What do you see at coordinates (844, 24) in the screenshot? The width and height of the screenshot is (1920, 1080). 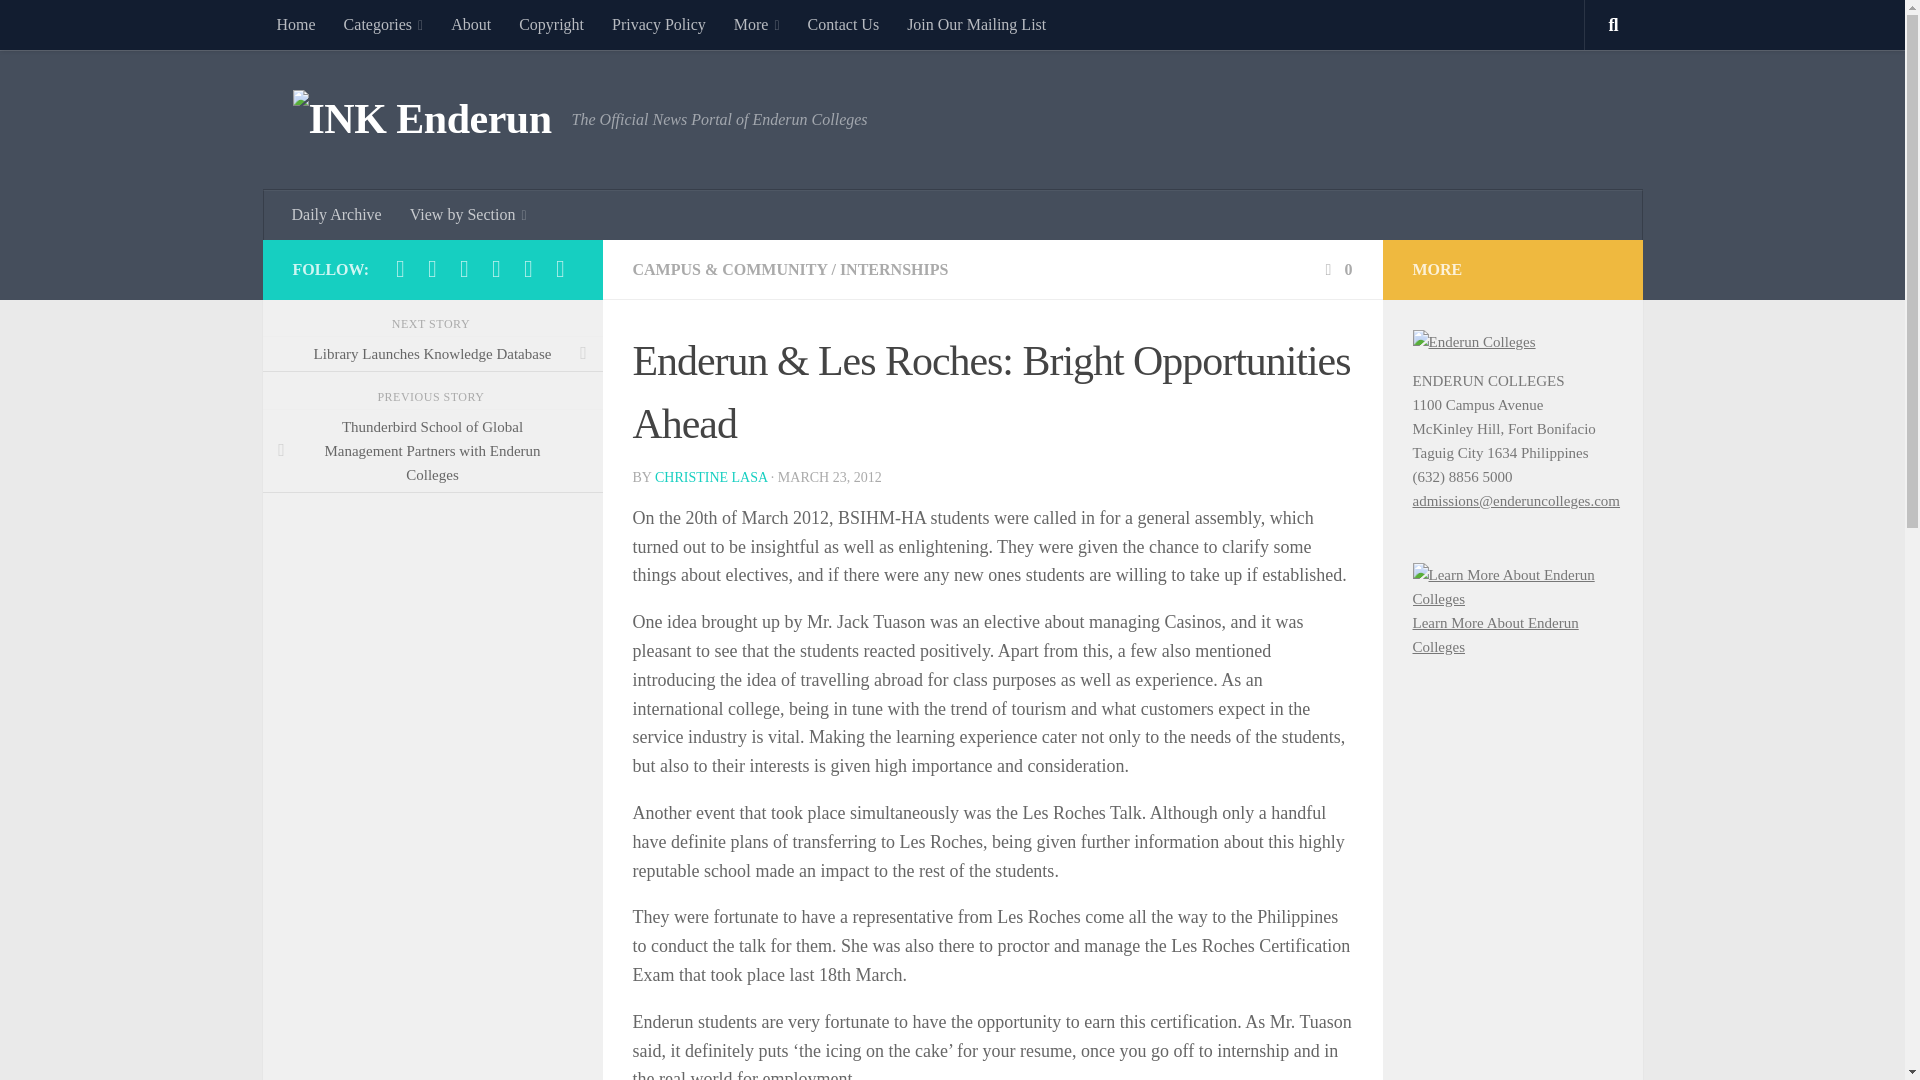 I see `Contact Us` at bounding box center [844, 24].